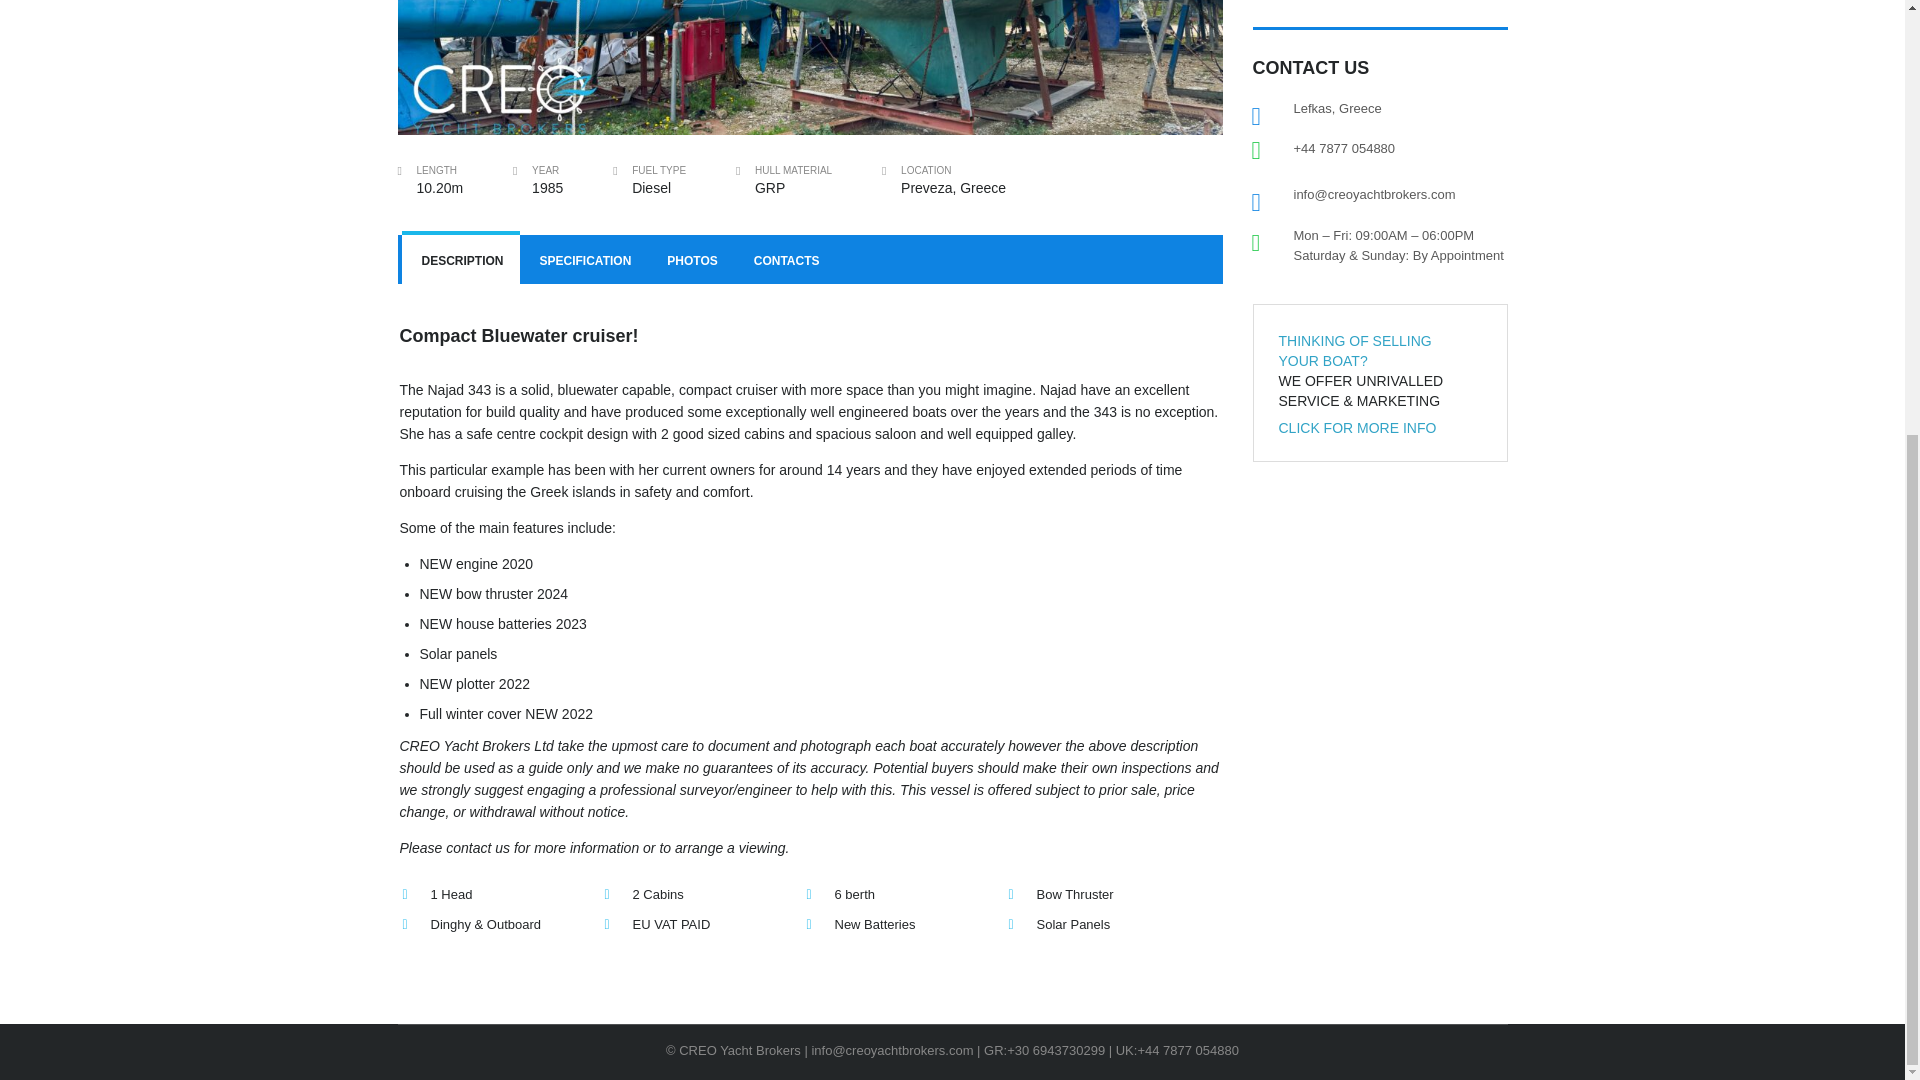 Image resolution: width=1920 pixels, height=1080 pixels. What do you see at coordinates (460, 260) in the screenshot?
I see `DESCRIPTION` at bounding box center [460, 260].